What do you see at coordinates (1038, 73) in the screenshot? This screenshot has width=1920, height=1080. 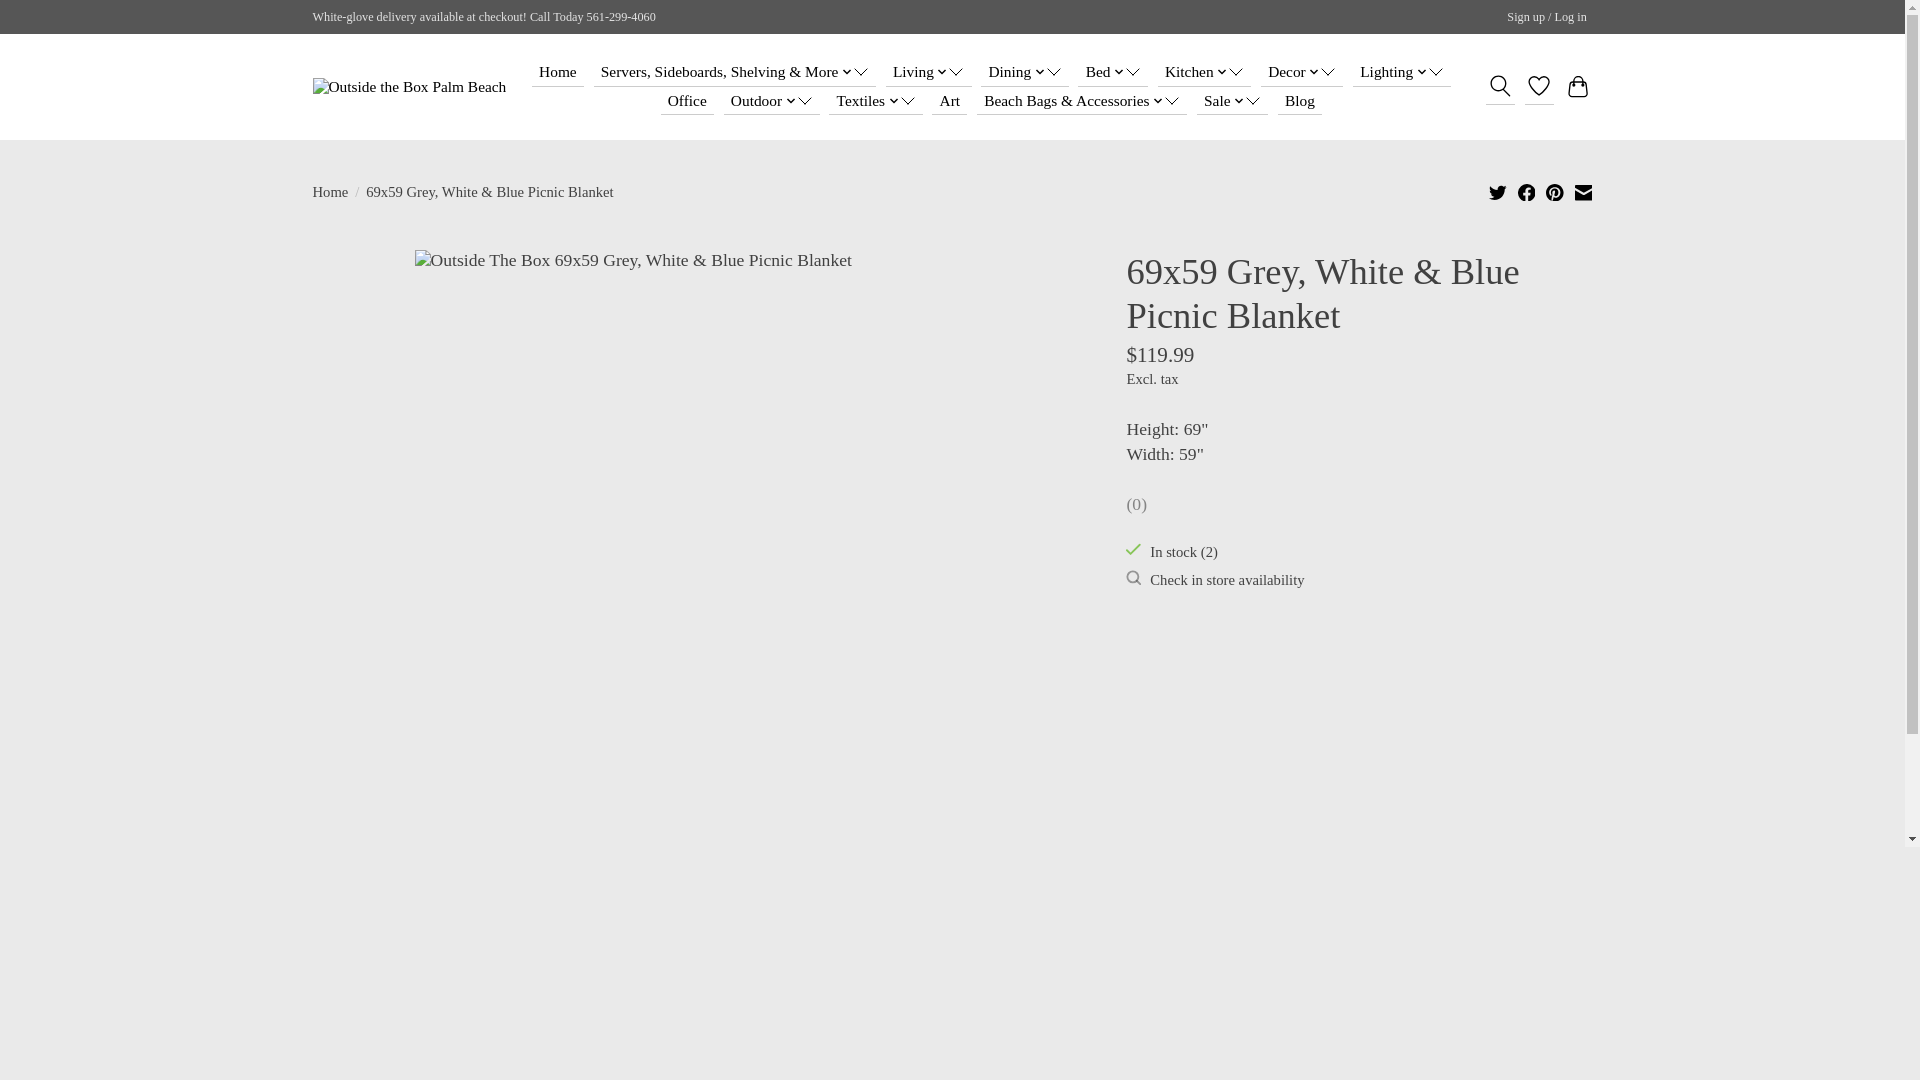 I see `Bed` at bounding box center [1038, 73].